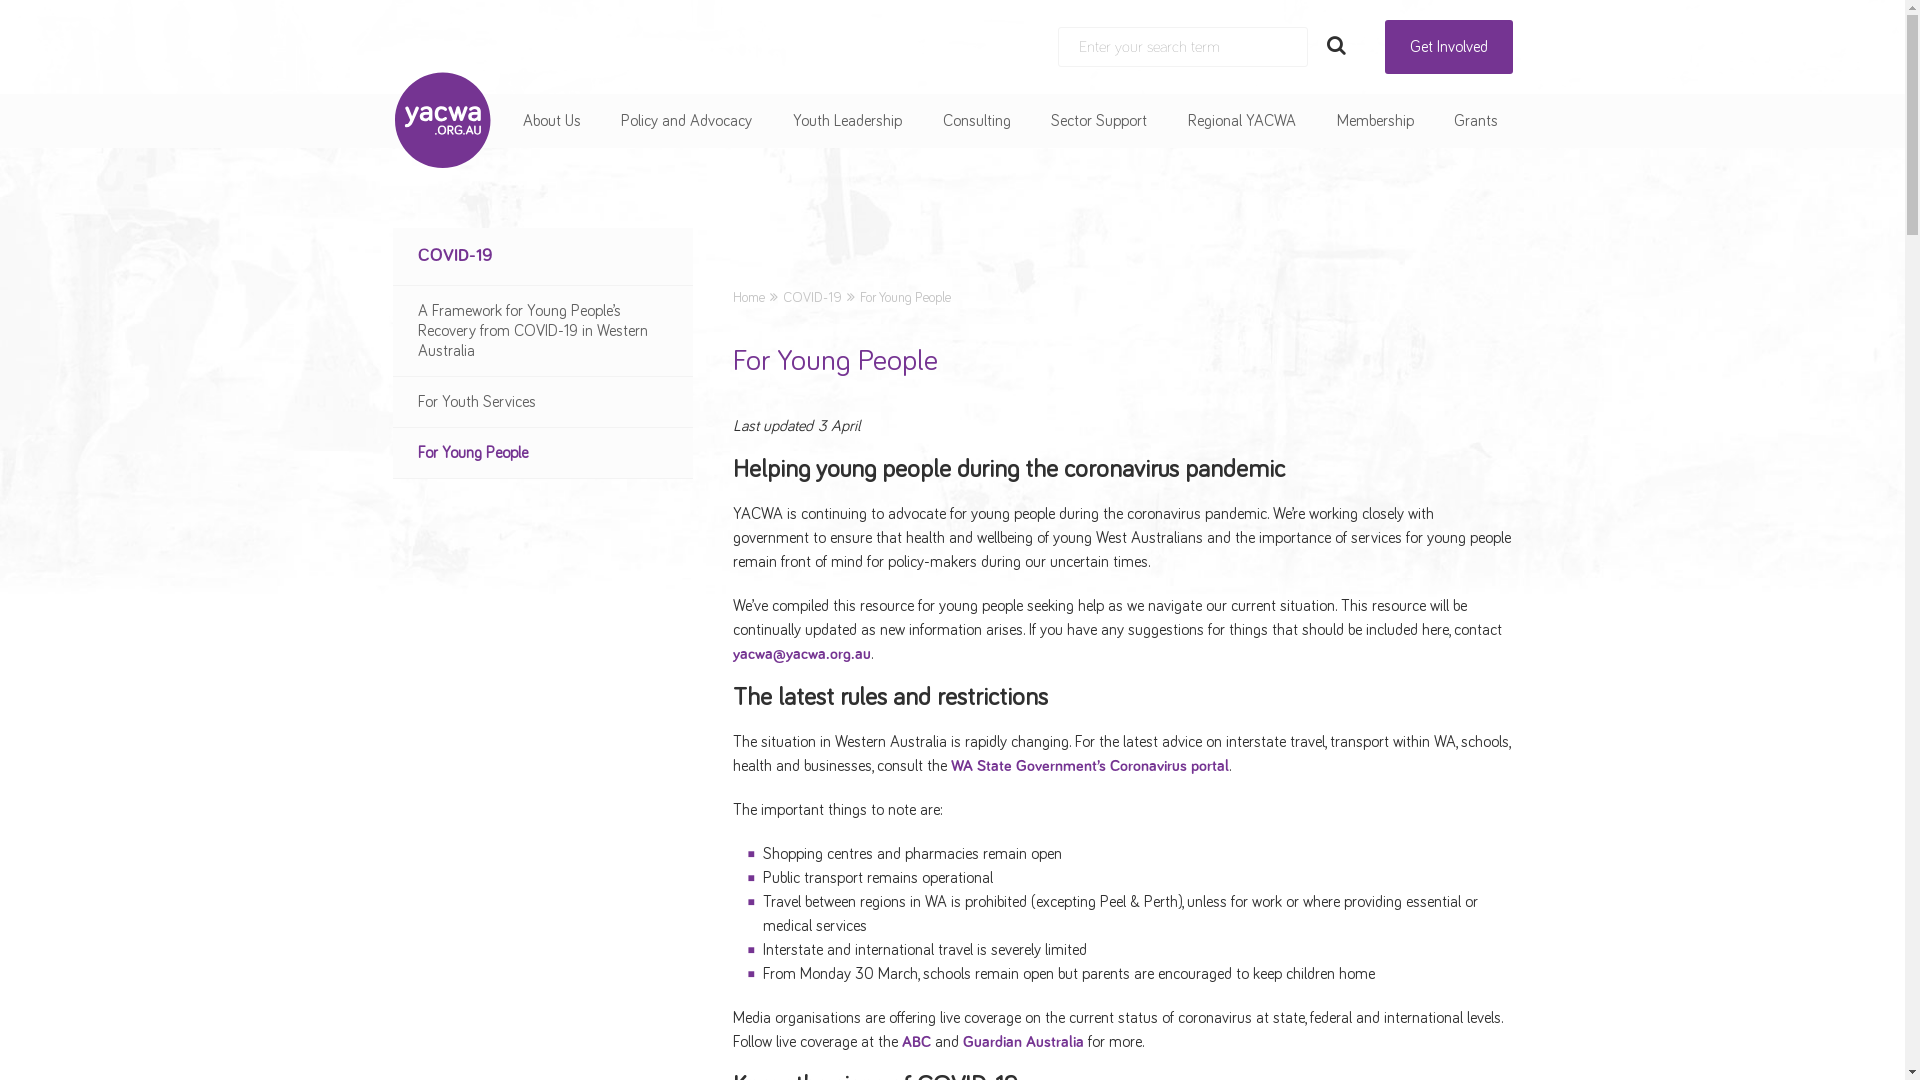  I want to click on ABC, so click(916, 1042).